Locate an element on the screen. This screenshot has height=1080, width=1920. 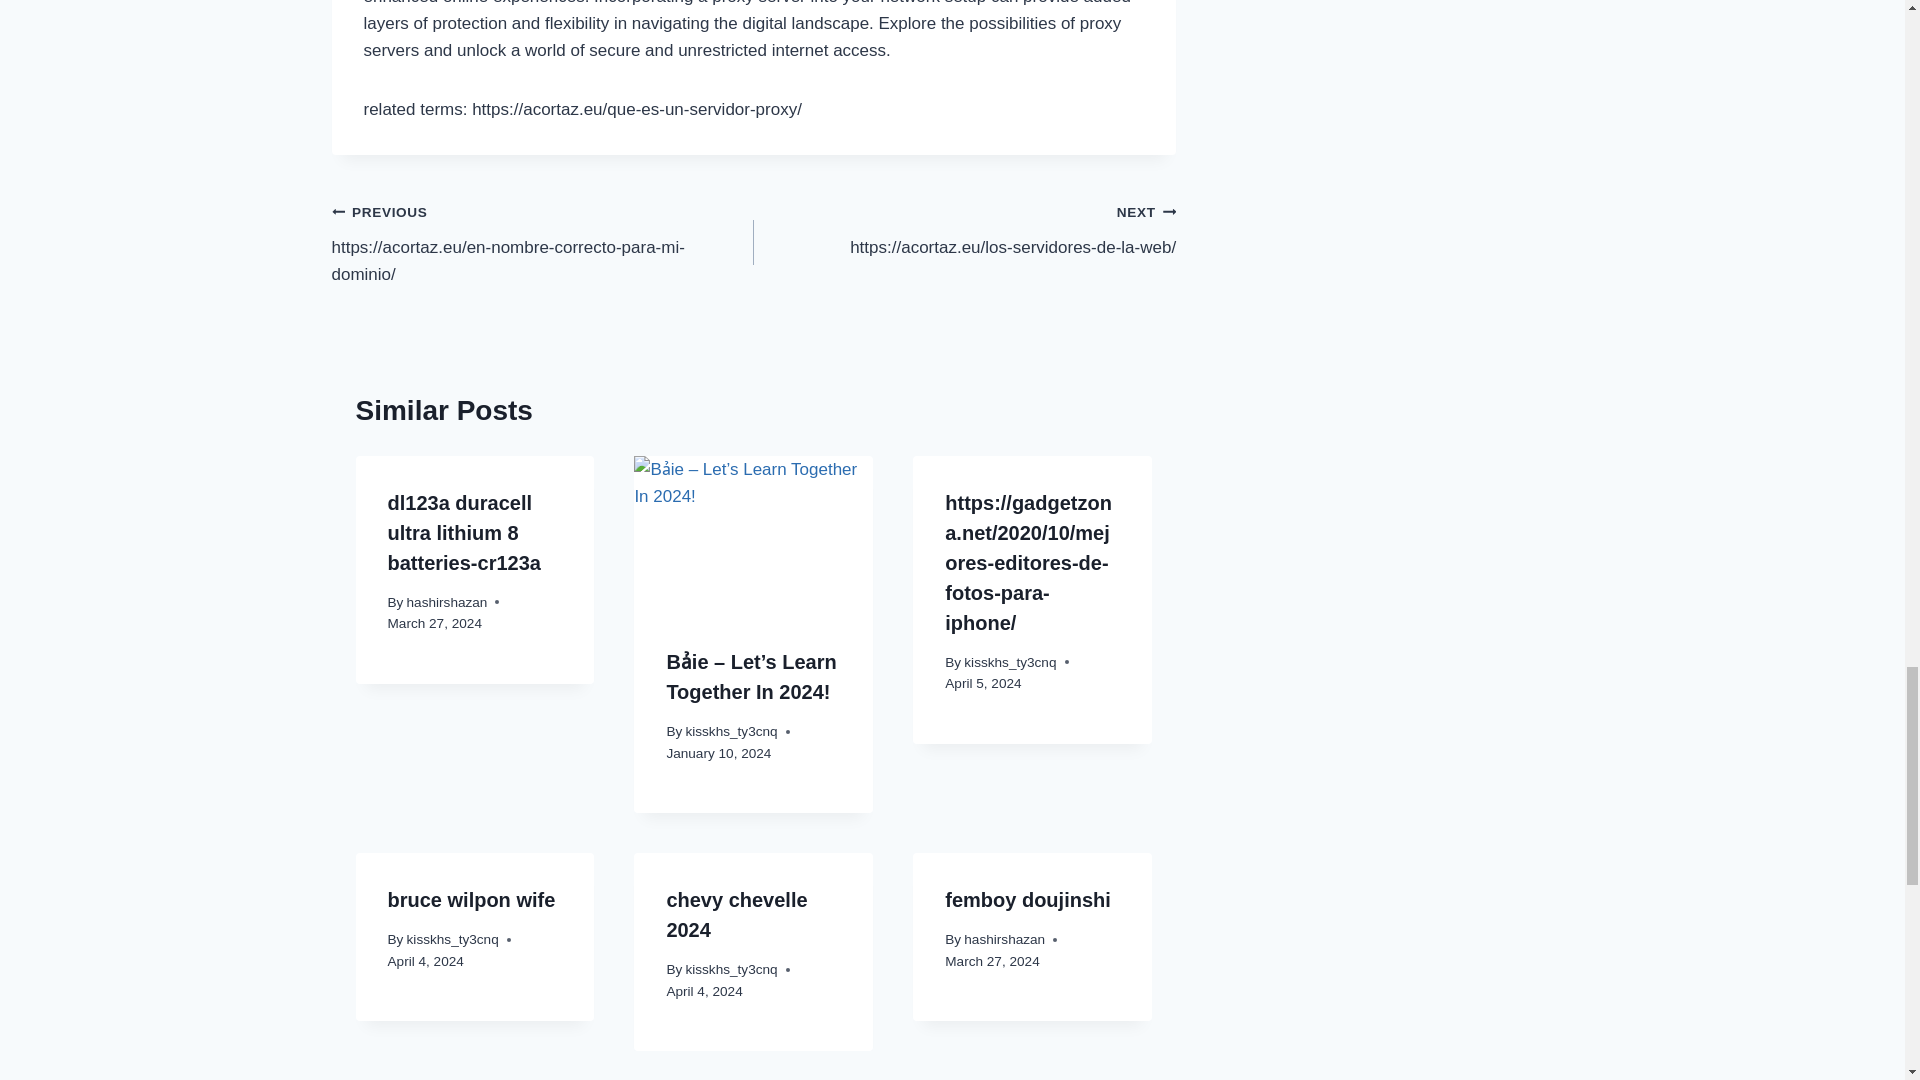
hashirshazan is located at coordinates (447, 602).